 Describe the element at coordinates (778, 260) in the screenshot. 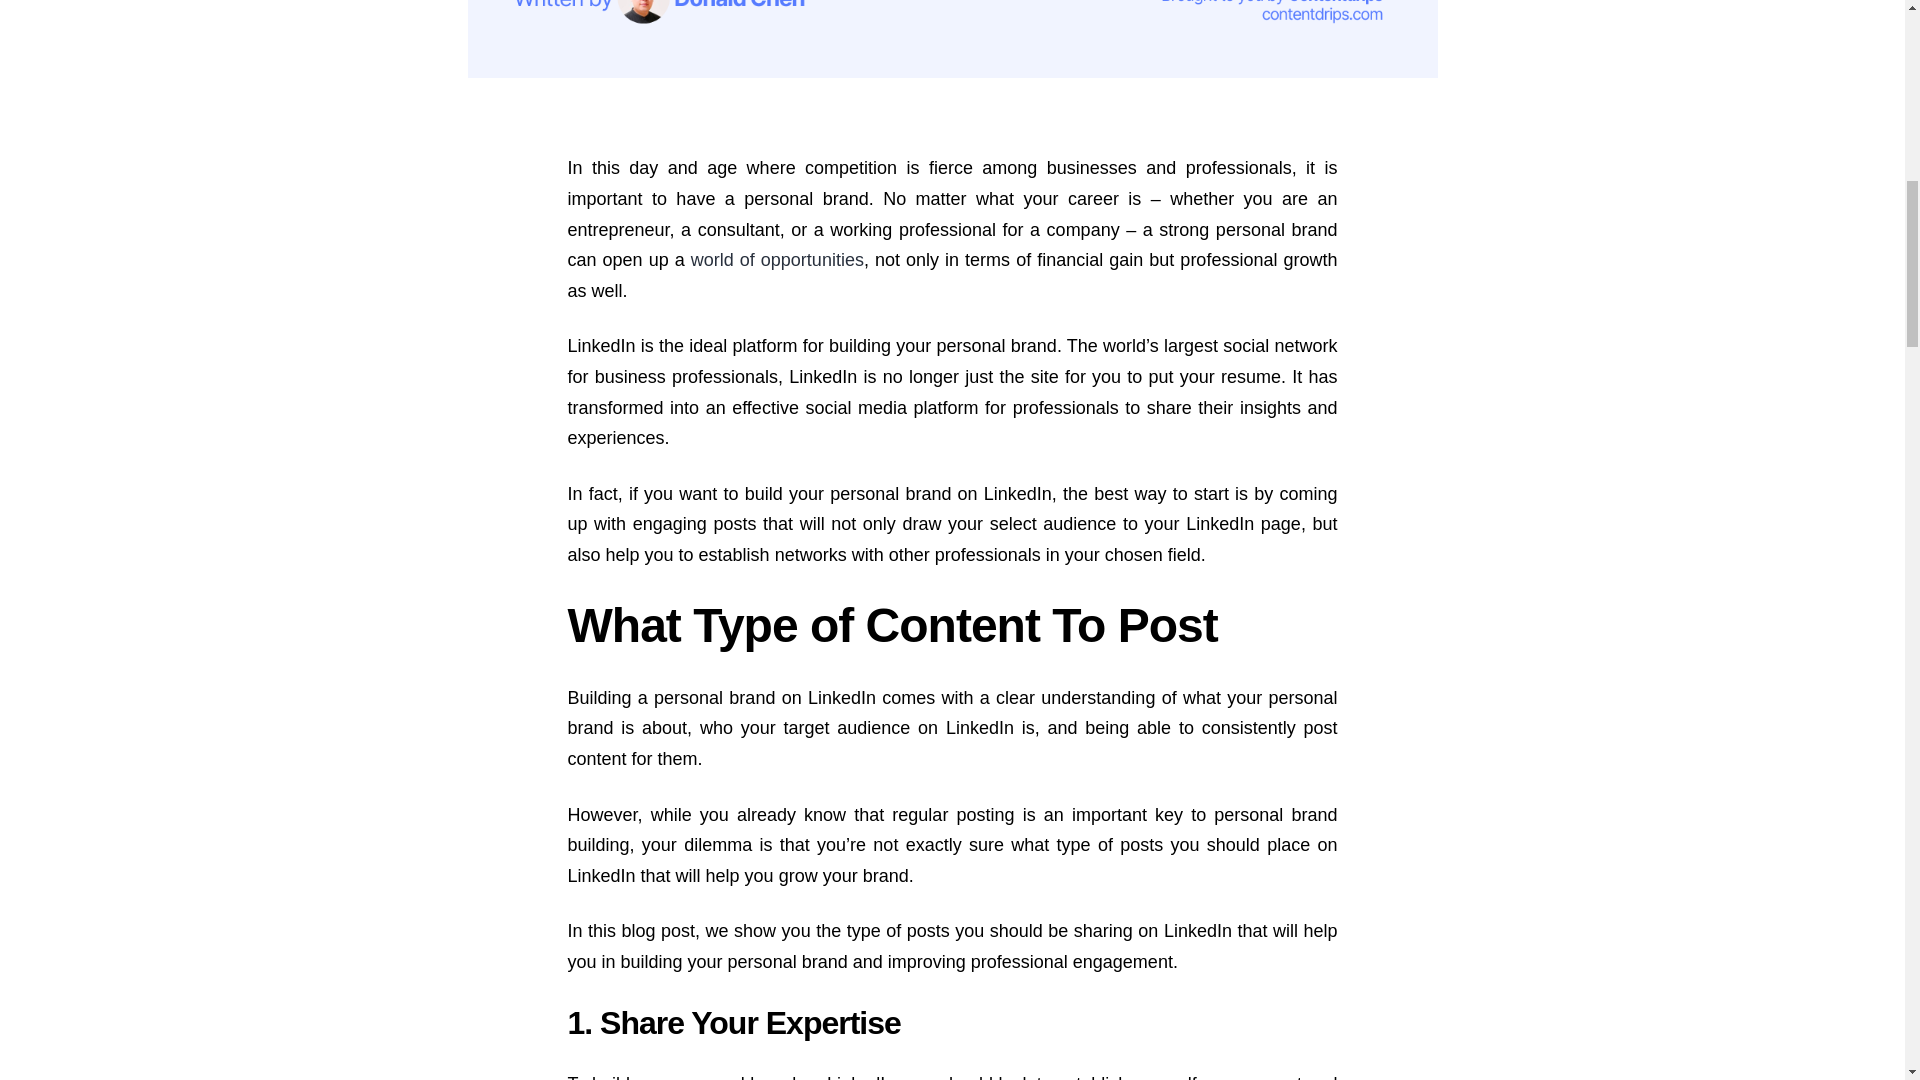

I see `world of opportunities` at that location.